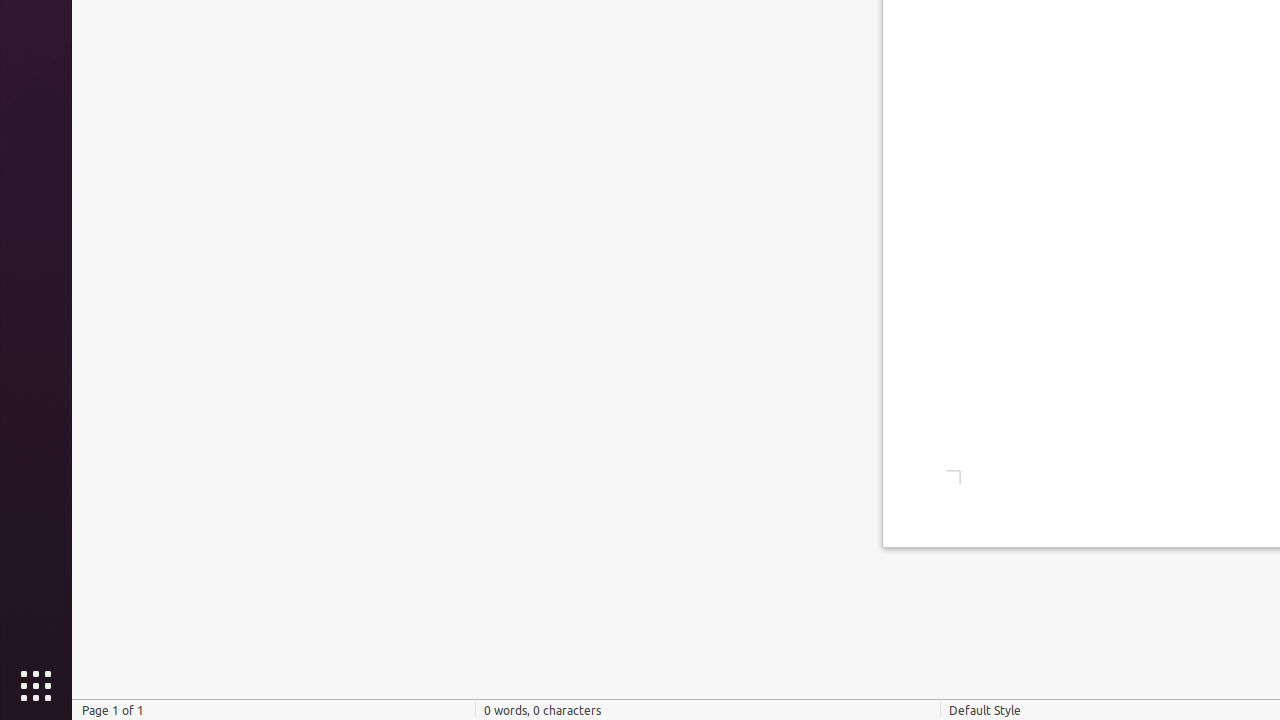 This screenshot has width=1280, height=720. I want to click on Show Applications, so click(36, 686).